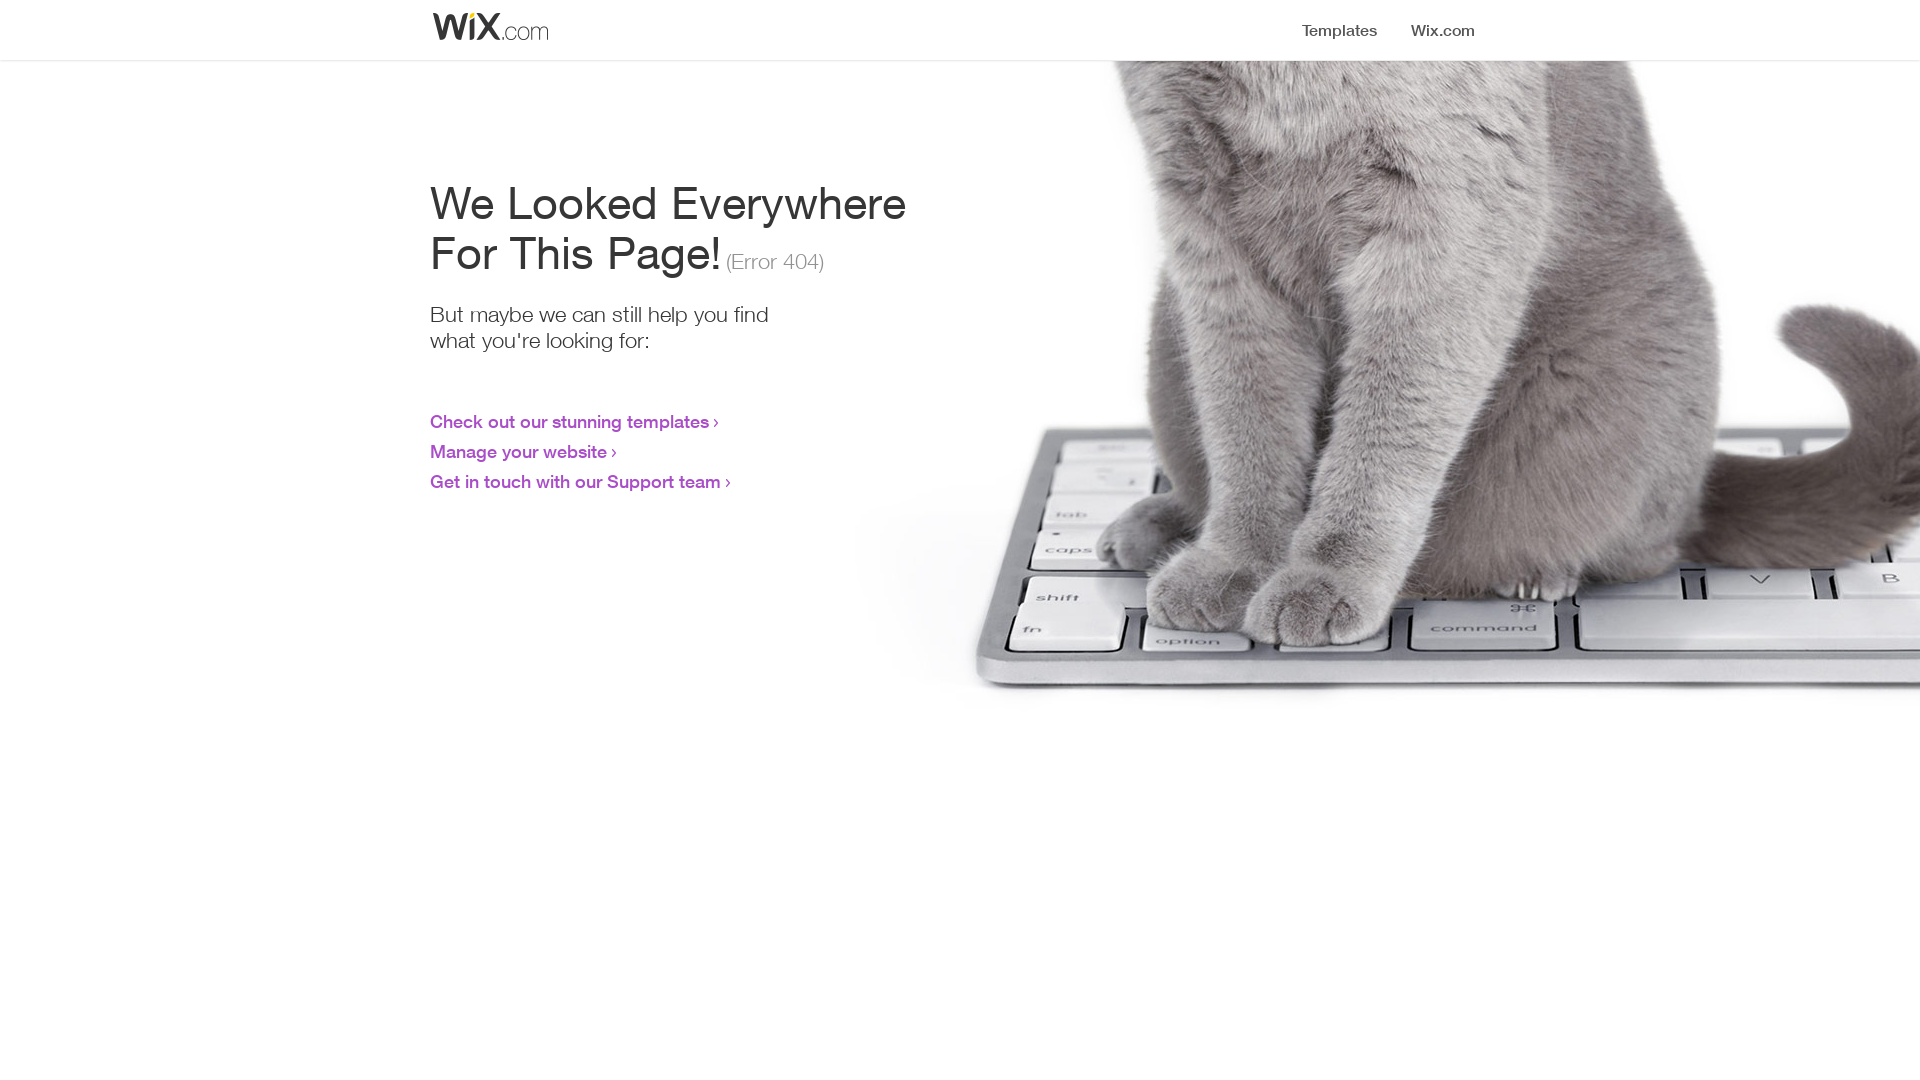 The height and width of the screenshot is (1080, 1920). Describe the element at coordinates (576, 481) in the screenshot. I see `Get in touch with our Support team` at that location.